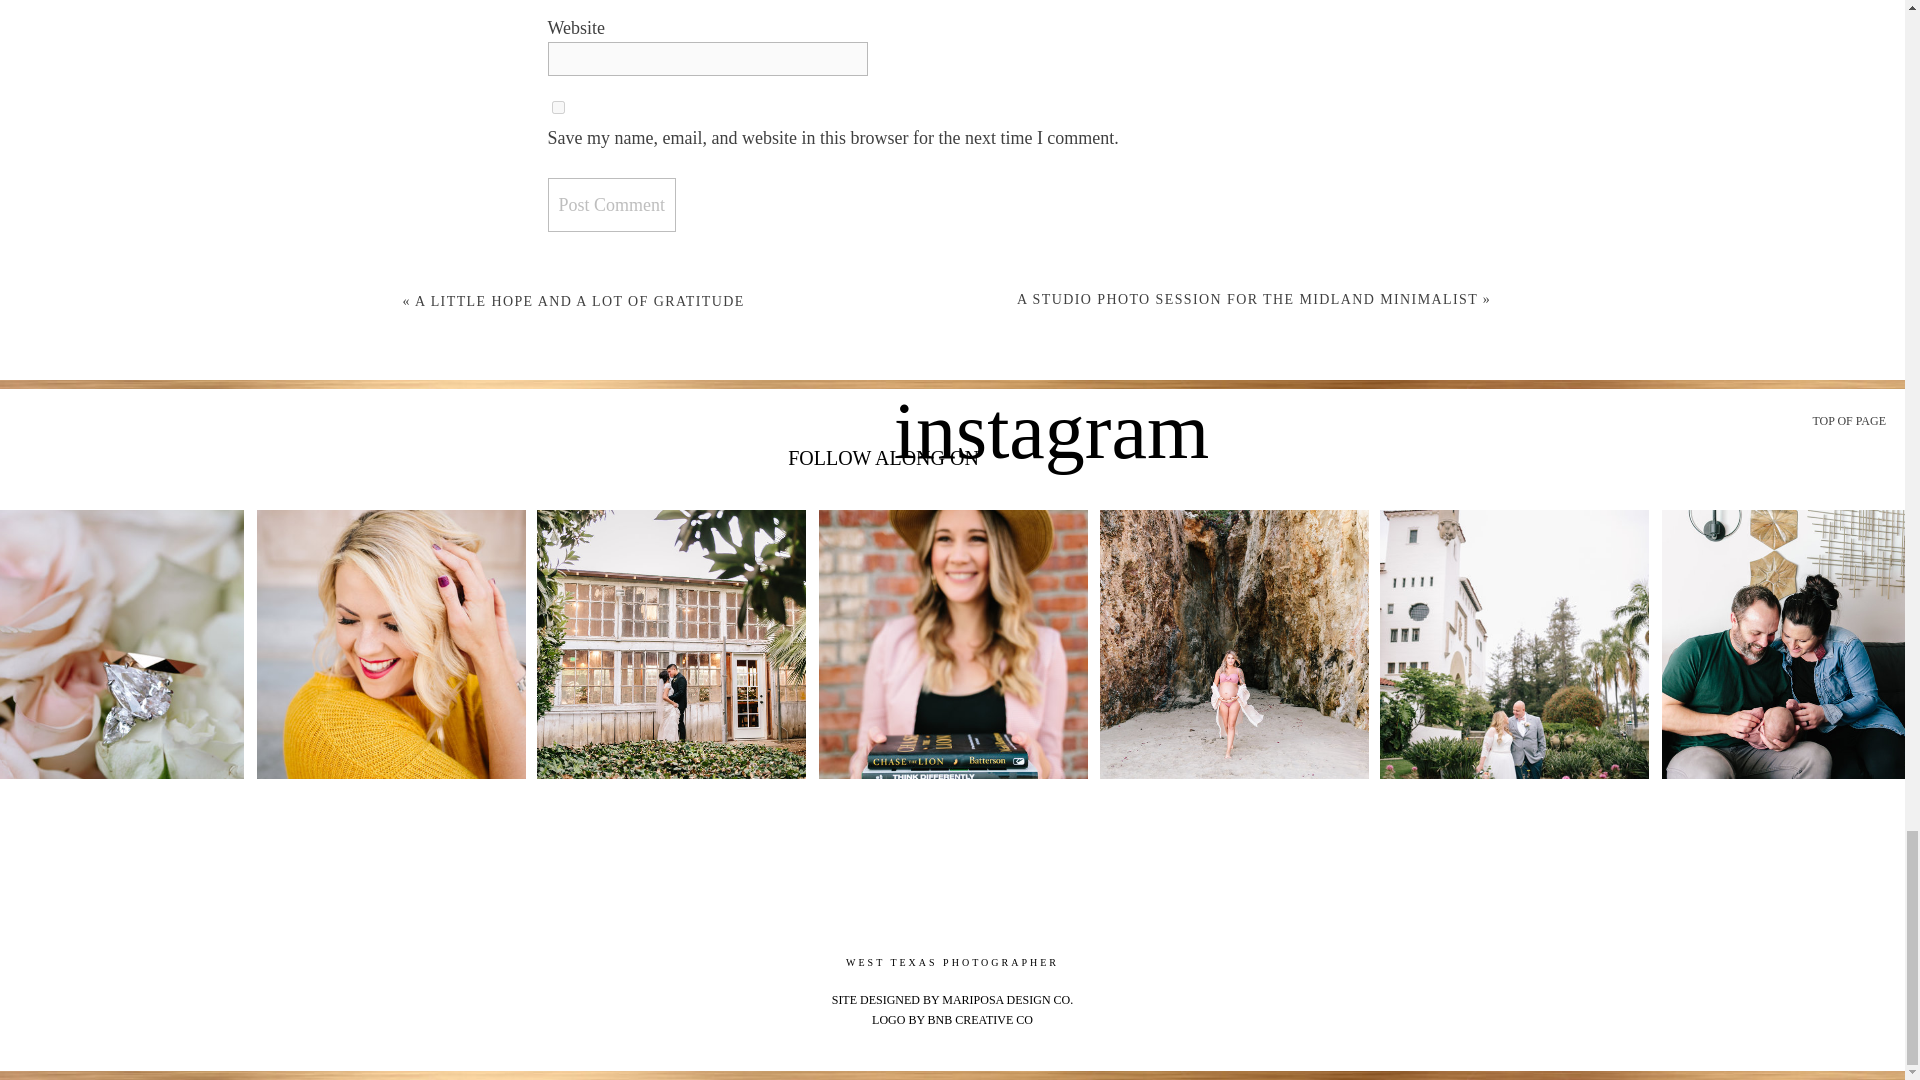 This screenshot has height=1080, width=1920. What do you see at coordinates (884, 462) in the screenshot?
I see `FOLLOW ALONG ON` at bounding box center [884, 462].